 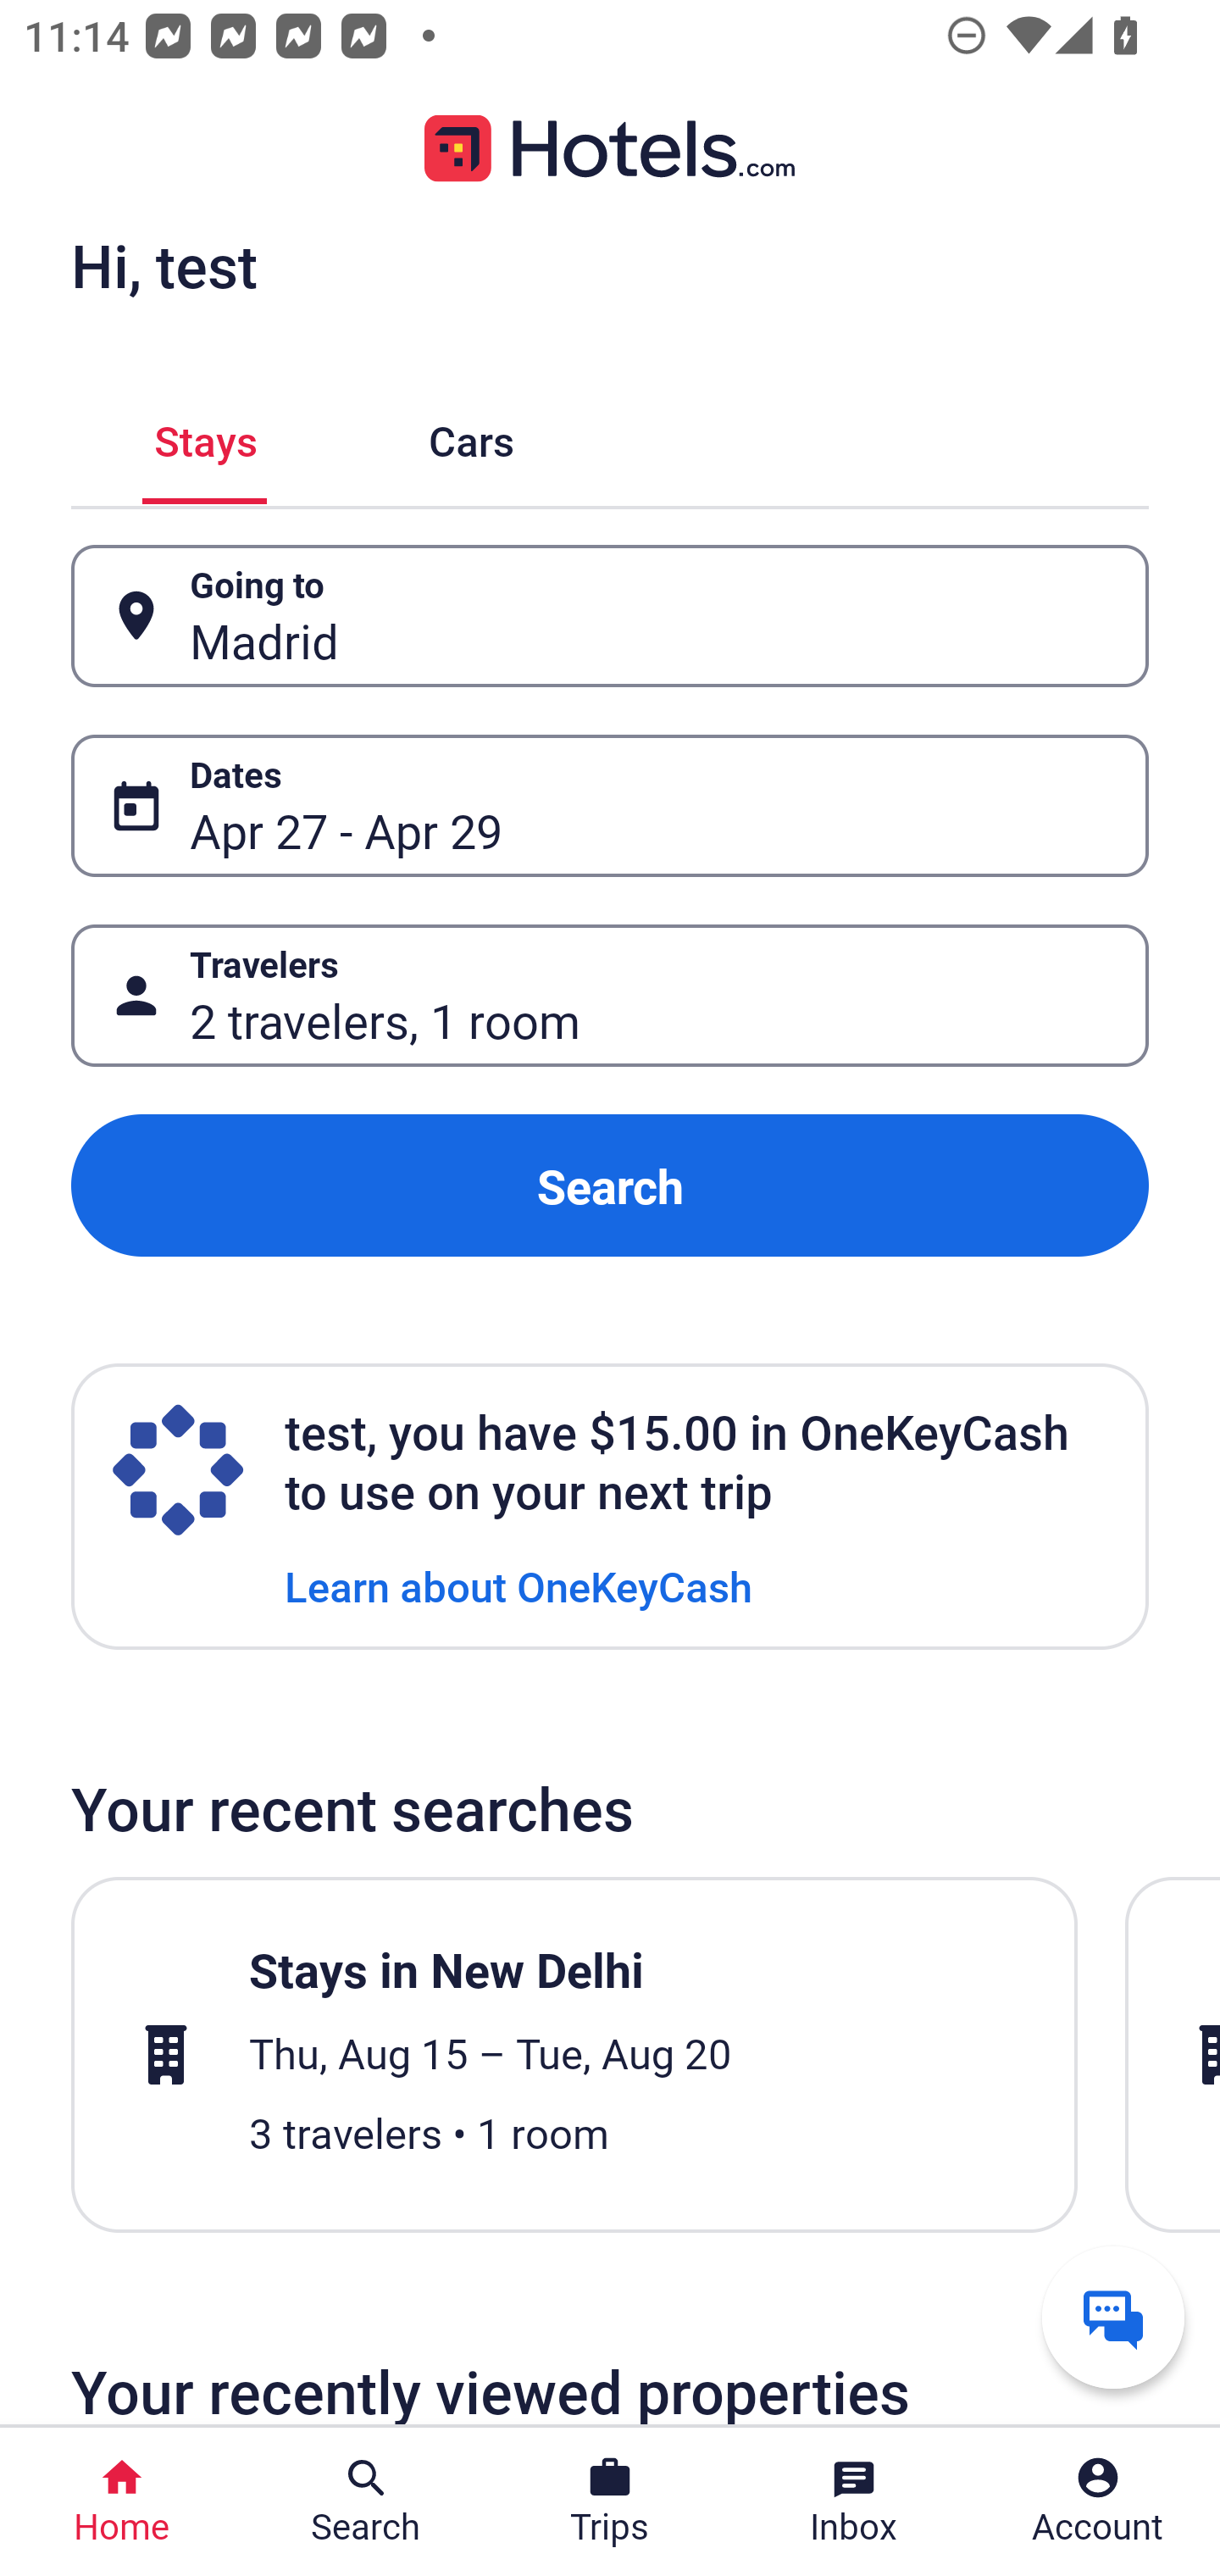 What do you see at coordinates (164, 265) in the screenshot?
I see `Hi, test` at bounding box center [164, 265].